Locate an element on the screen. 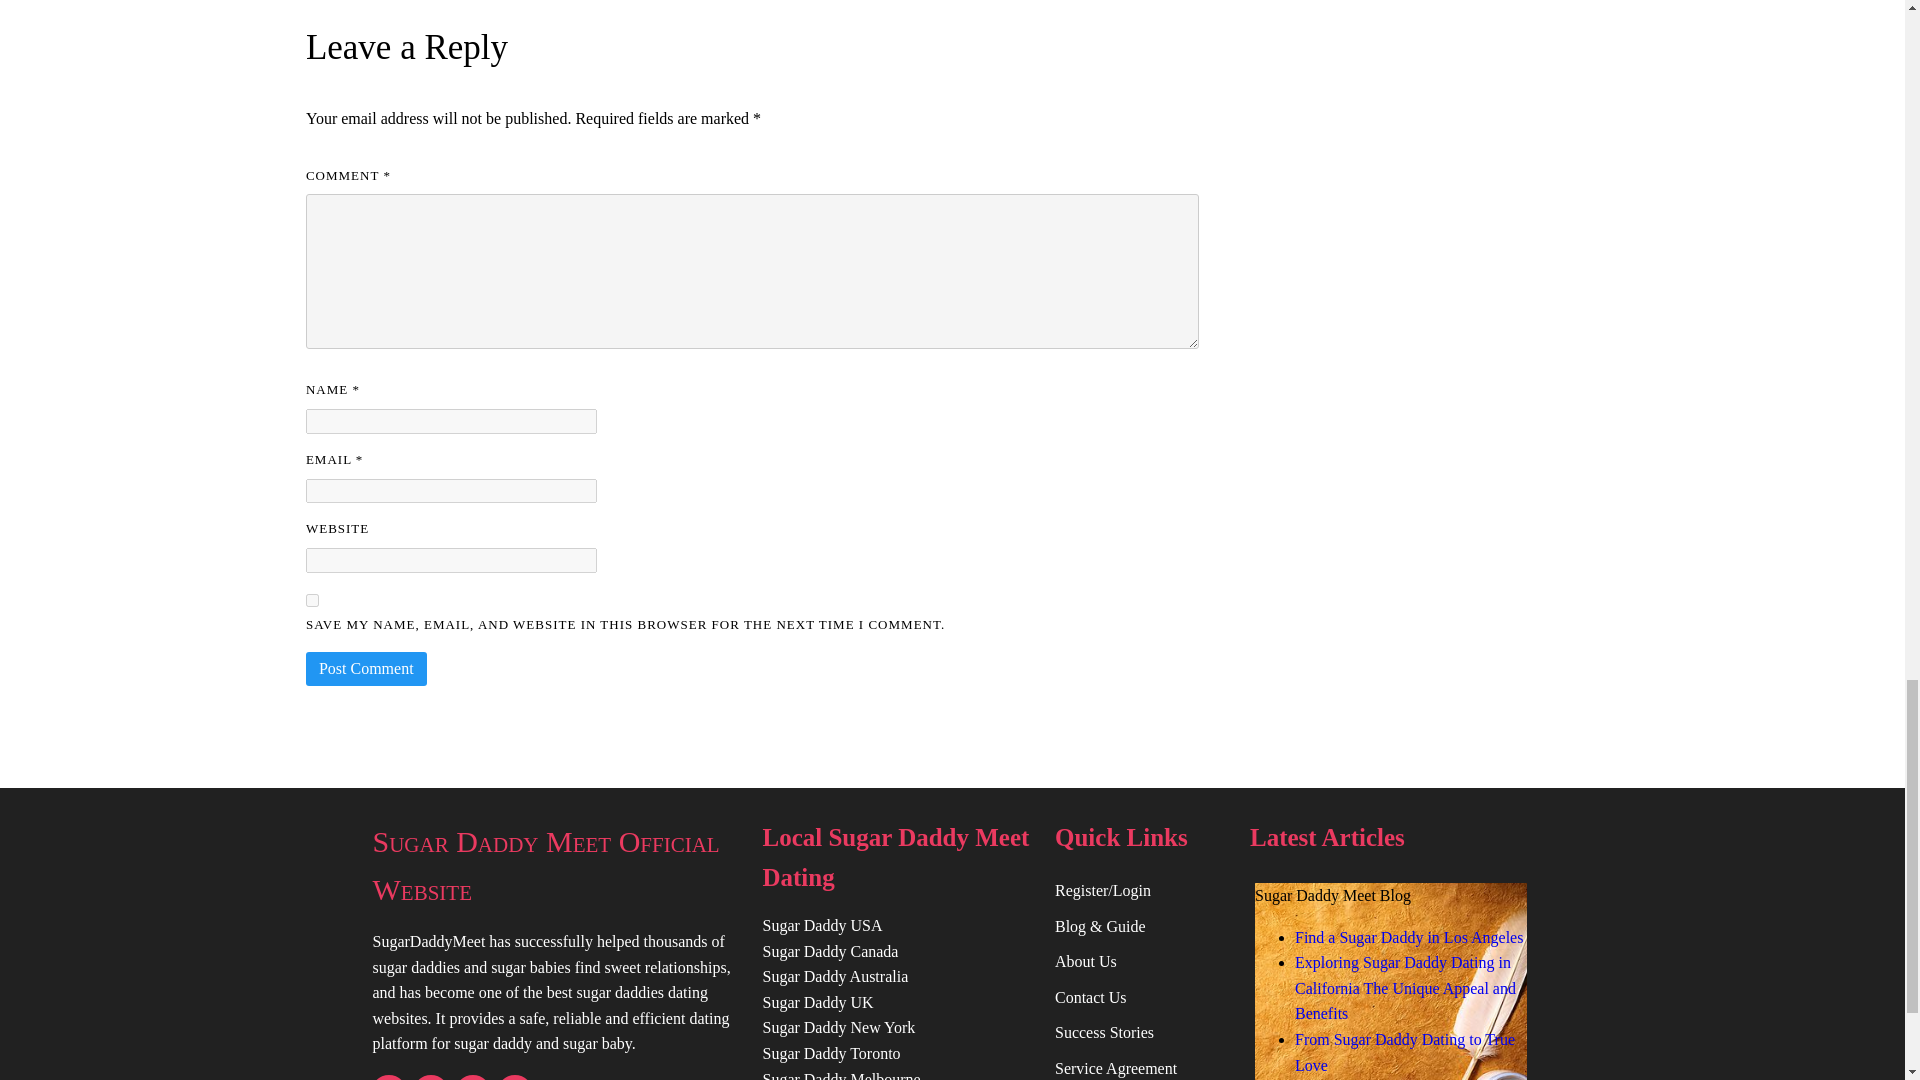 Image resolution: width=1920 pixels, height=1080 pixels. Post Comment is located at coordinates (366, 668).